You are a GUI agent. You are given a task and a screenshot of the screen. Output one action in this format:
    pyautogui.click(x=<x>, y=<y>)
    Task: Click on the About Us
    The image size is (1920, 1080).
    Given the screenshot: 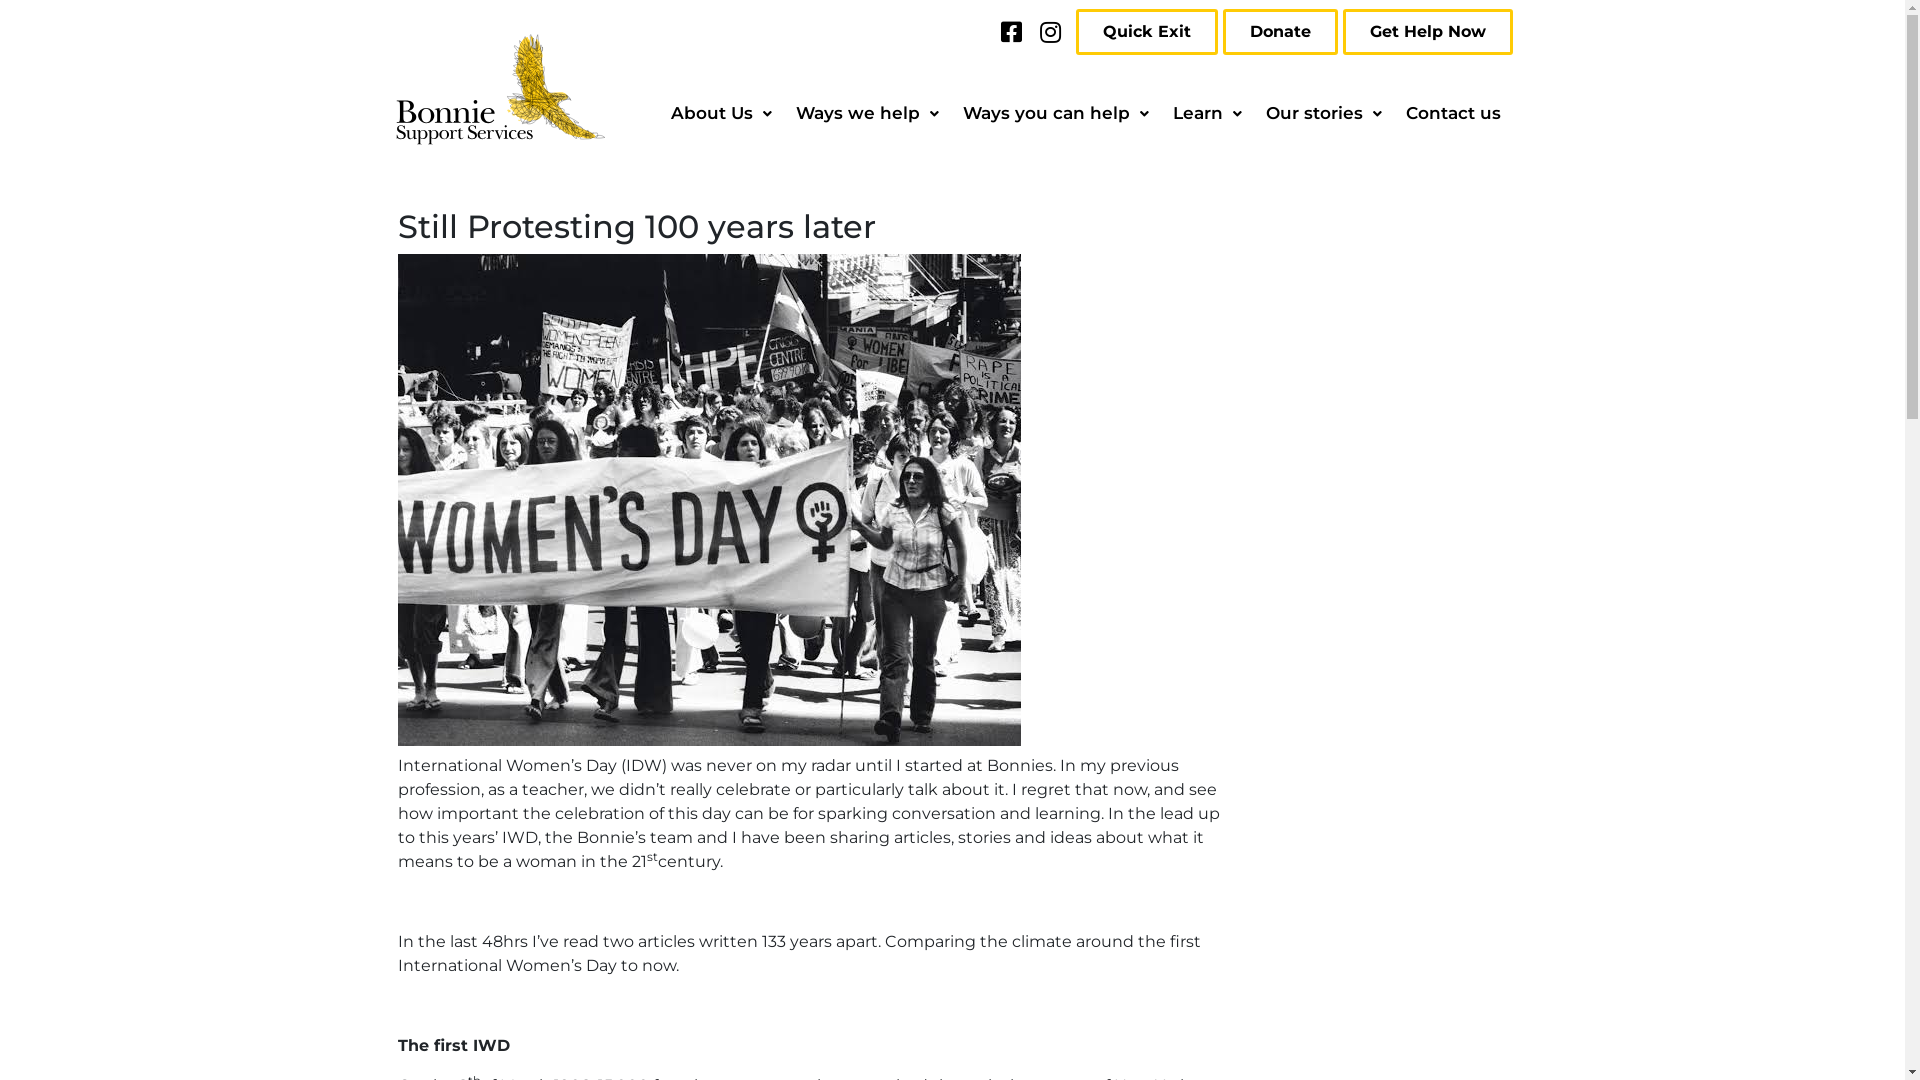 What is the action you would take?
    pyautogui.click(x=720, y=114)
    